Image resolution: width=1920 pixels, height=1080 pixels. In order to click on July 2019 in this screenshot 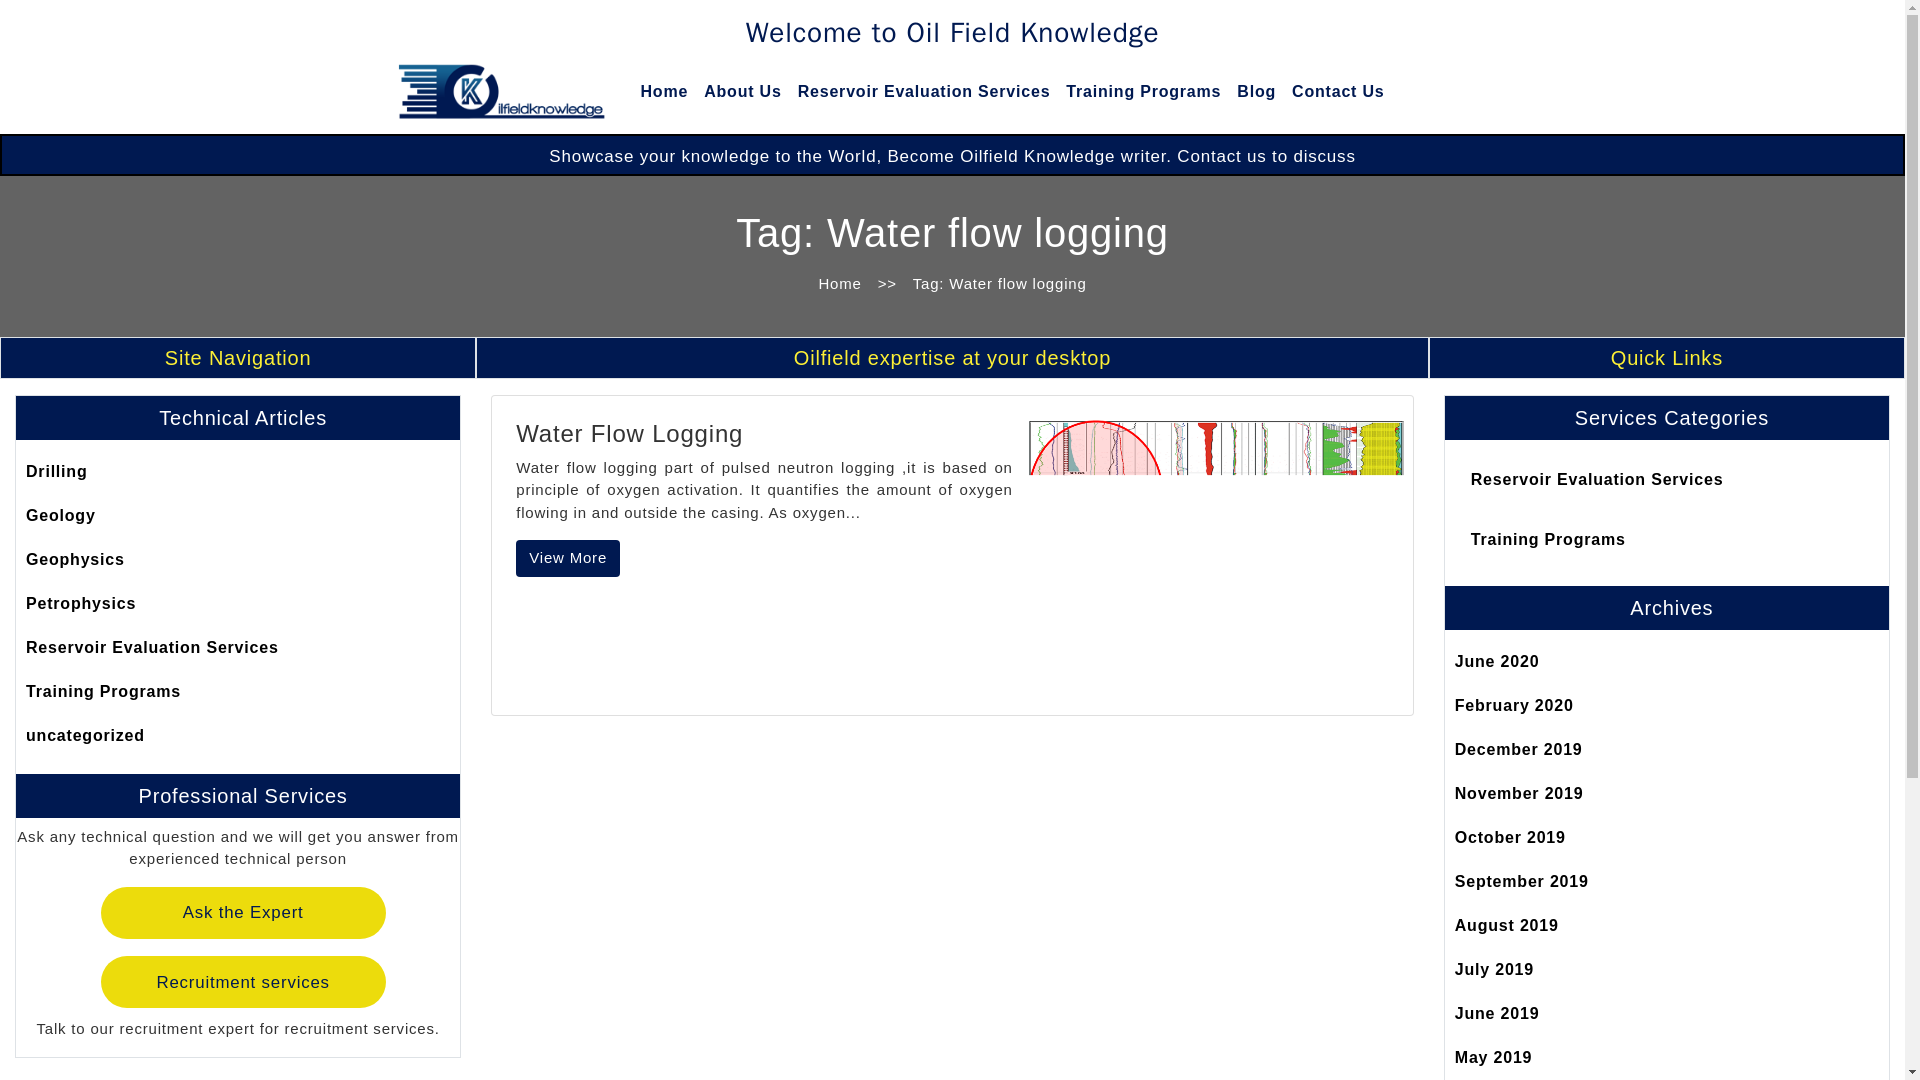, I will do `click(1667, 970)`.